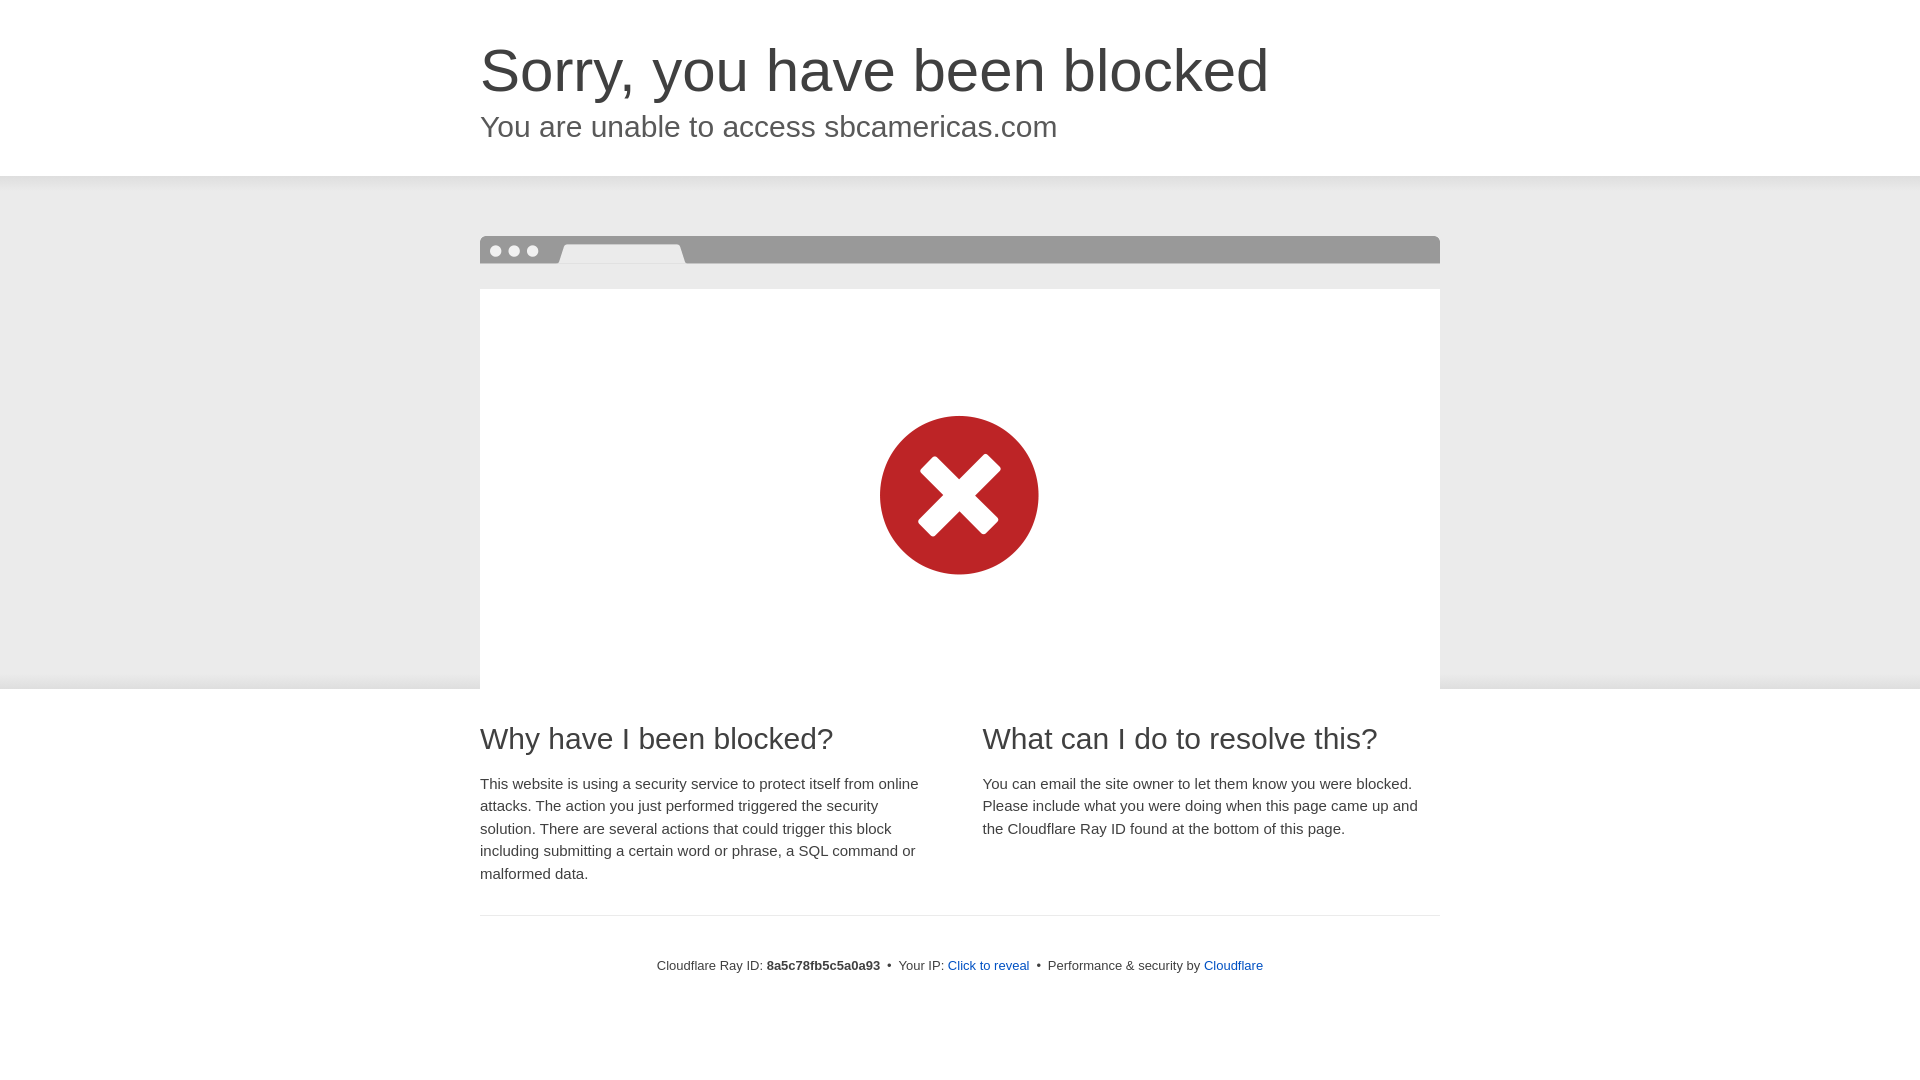 Image resolution: width=1920 pixels, height=1080 pixels. Describe the element at coordinates (1233, 965) in the screenshot. I see `Cloudflare` at that location.